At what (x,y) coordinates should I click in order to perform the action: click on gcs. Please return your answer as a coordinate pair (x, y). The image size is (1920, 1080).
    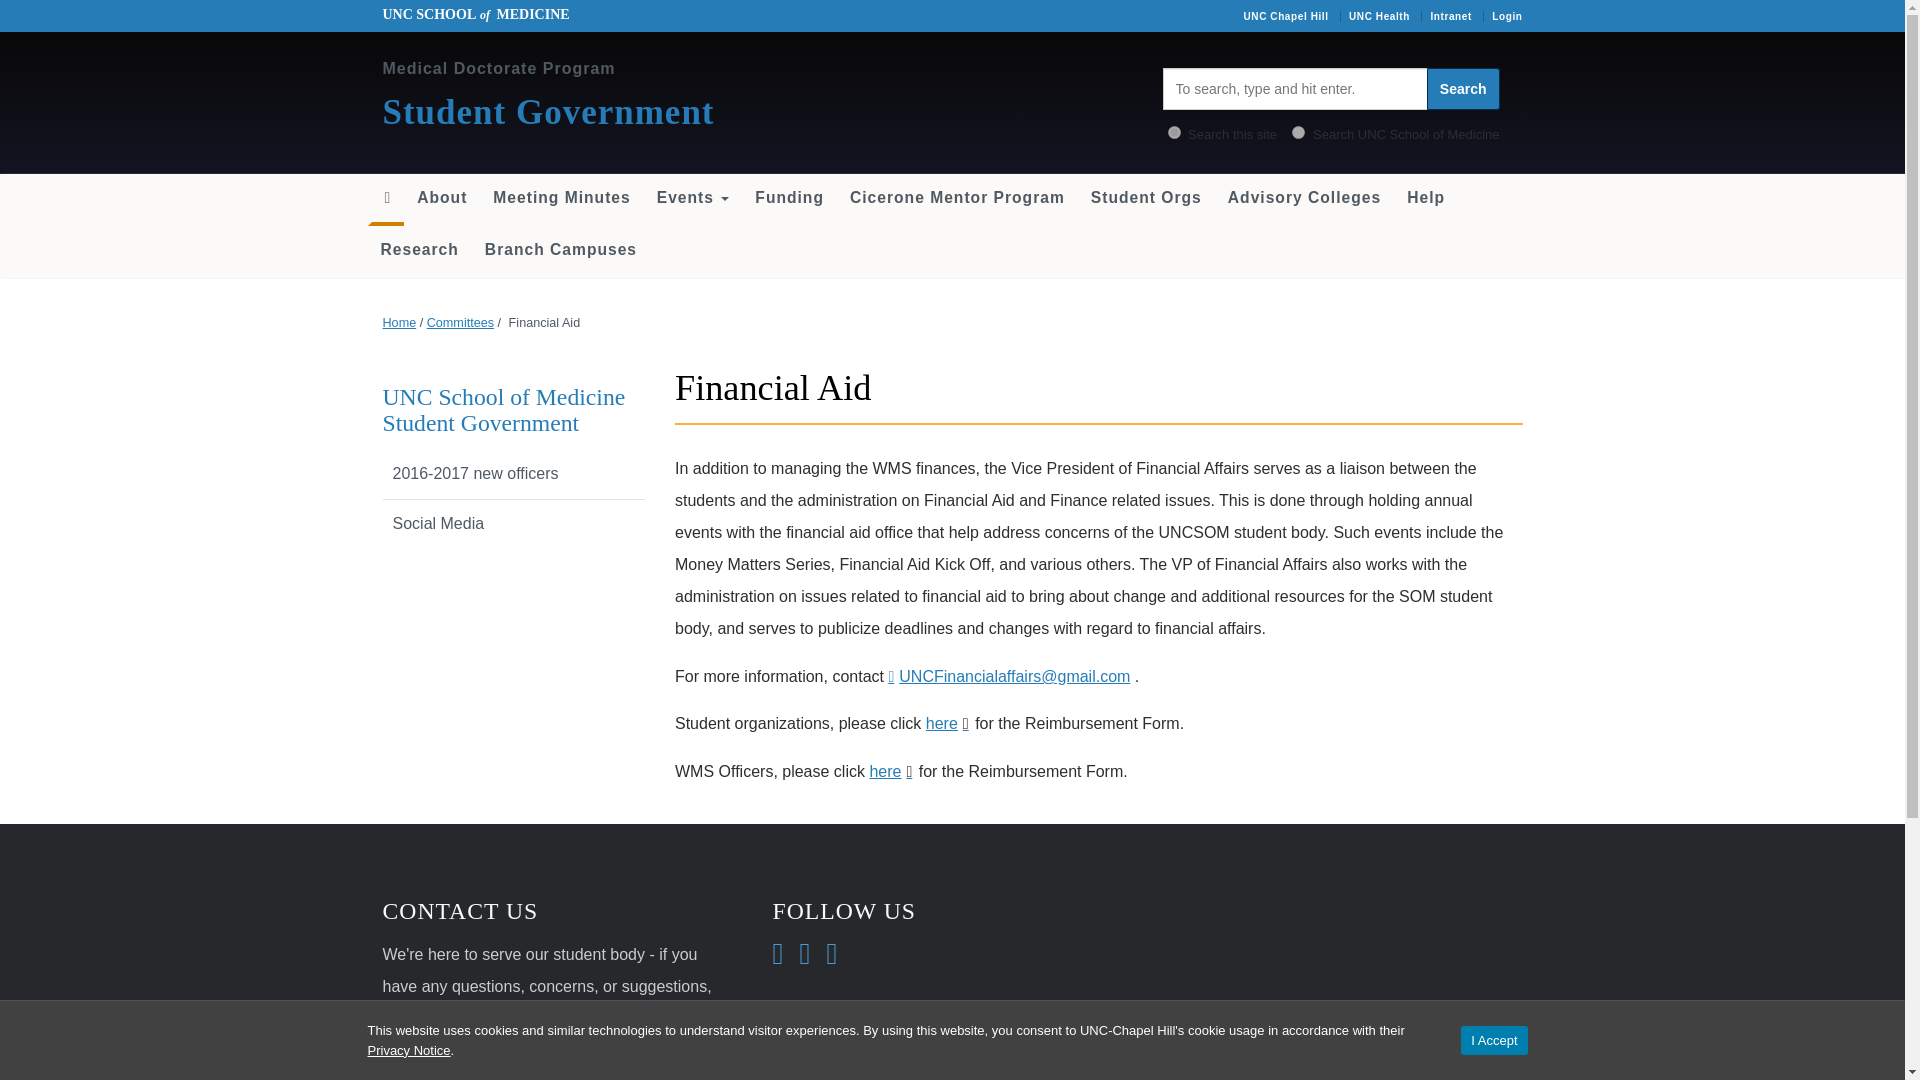
    Looking at the image, I should click on (1298, 132).